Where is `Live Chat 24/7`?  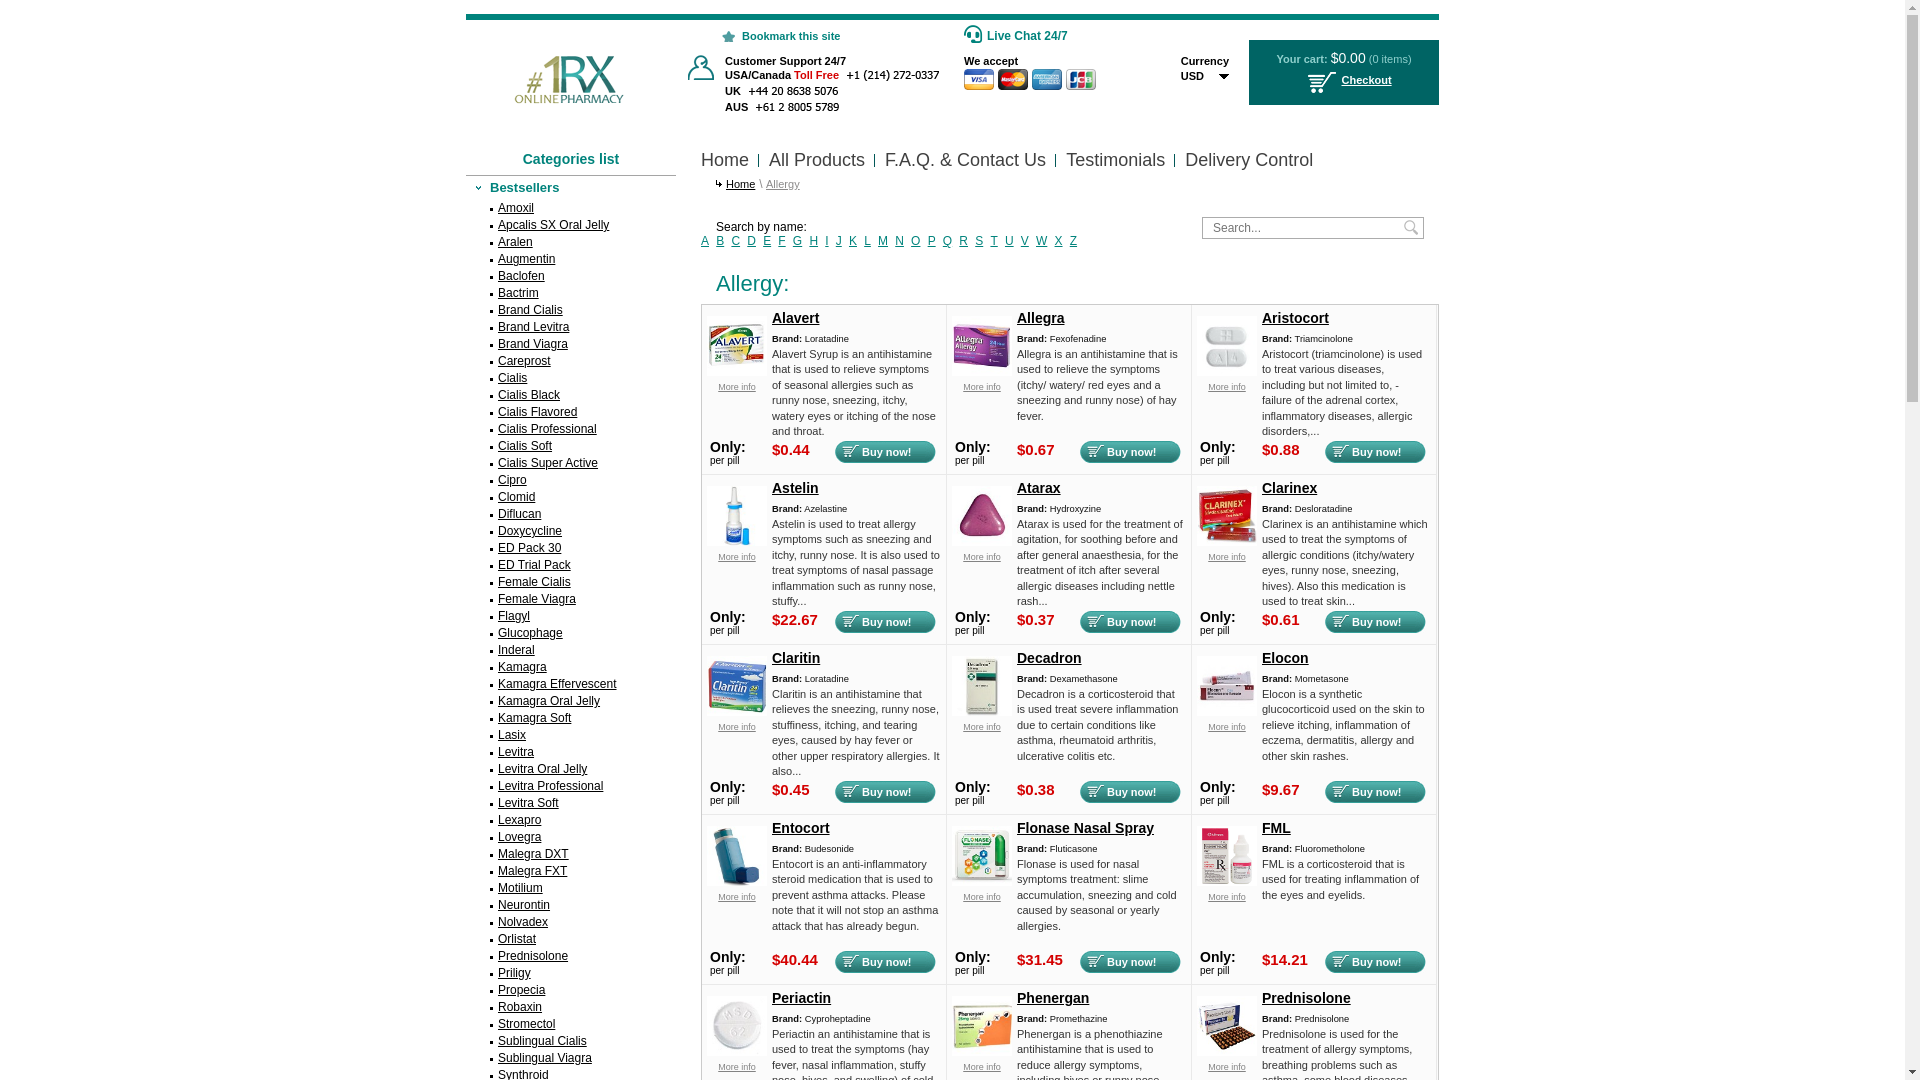
Live Chat 24/7 is located at coordinates (1024, 35).